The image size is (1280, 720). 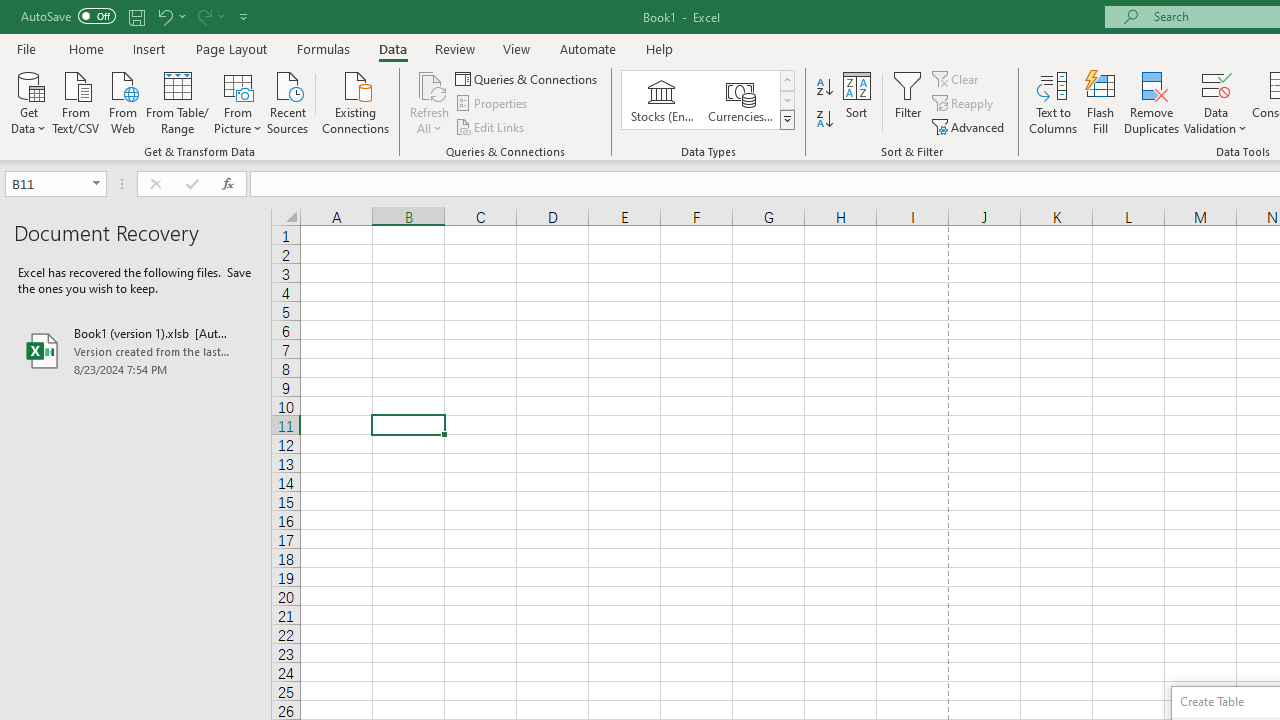 What do you see at coordinates (356, 101) in the screenshot?
I see `Existing Connections` at bounding box center [356, 101].